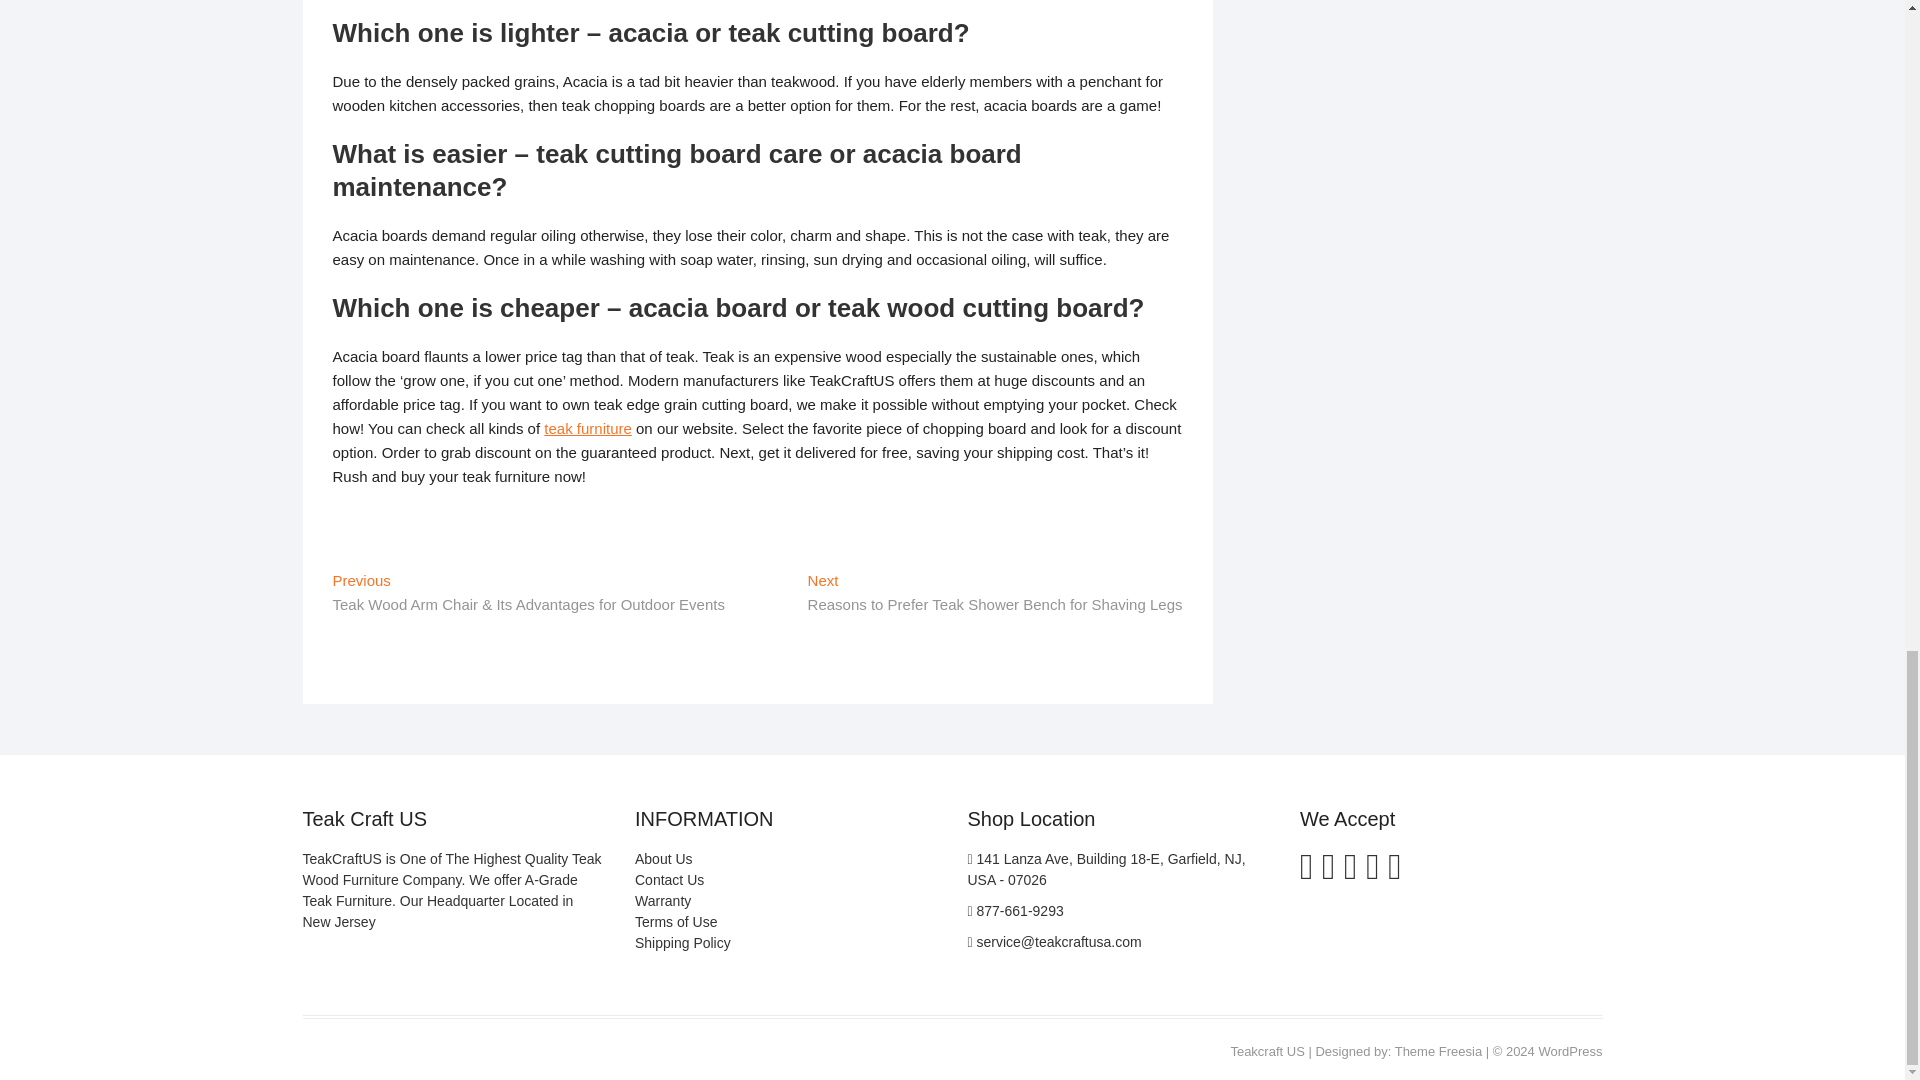 Image resolution: width=1920 pixels, height=1080 pixels. Describe the element at coordinates (1438, 1052) in the screenshot. I see `Theme Freesia` at that location.